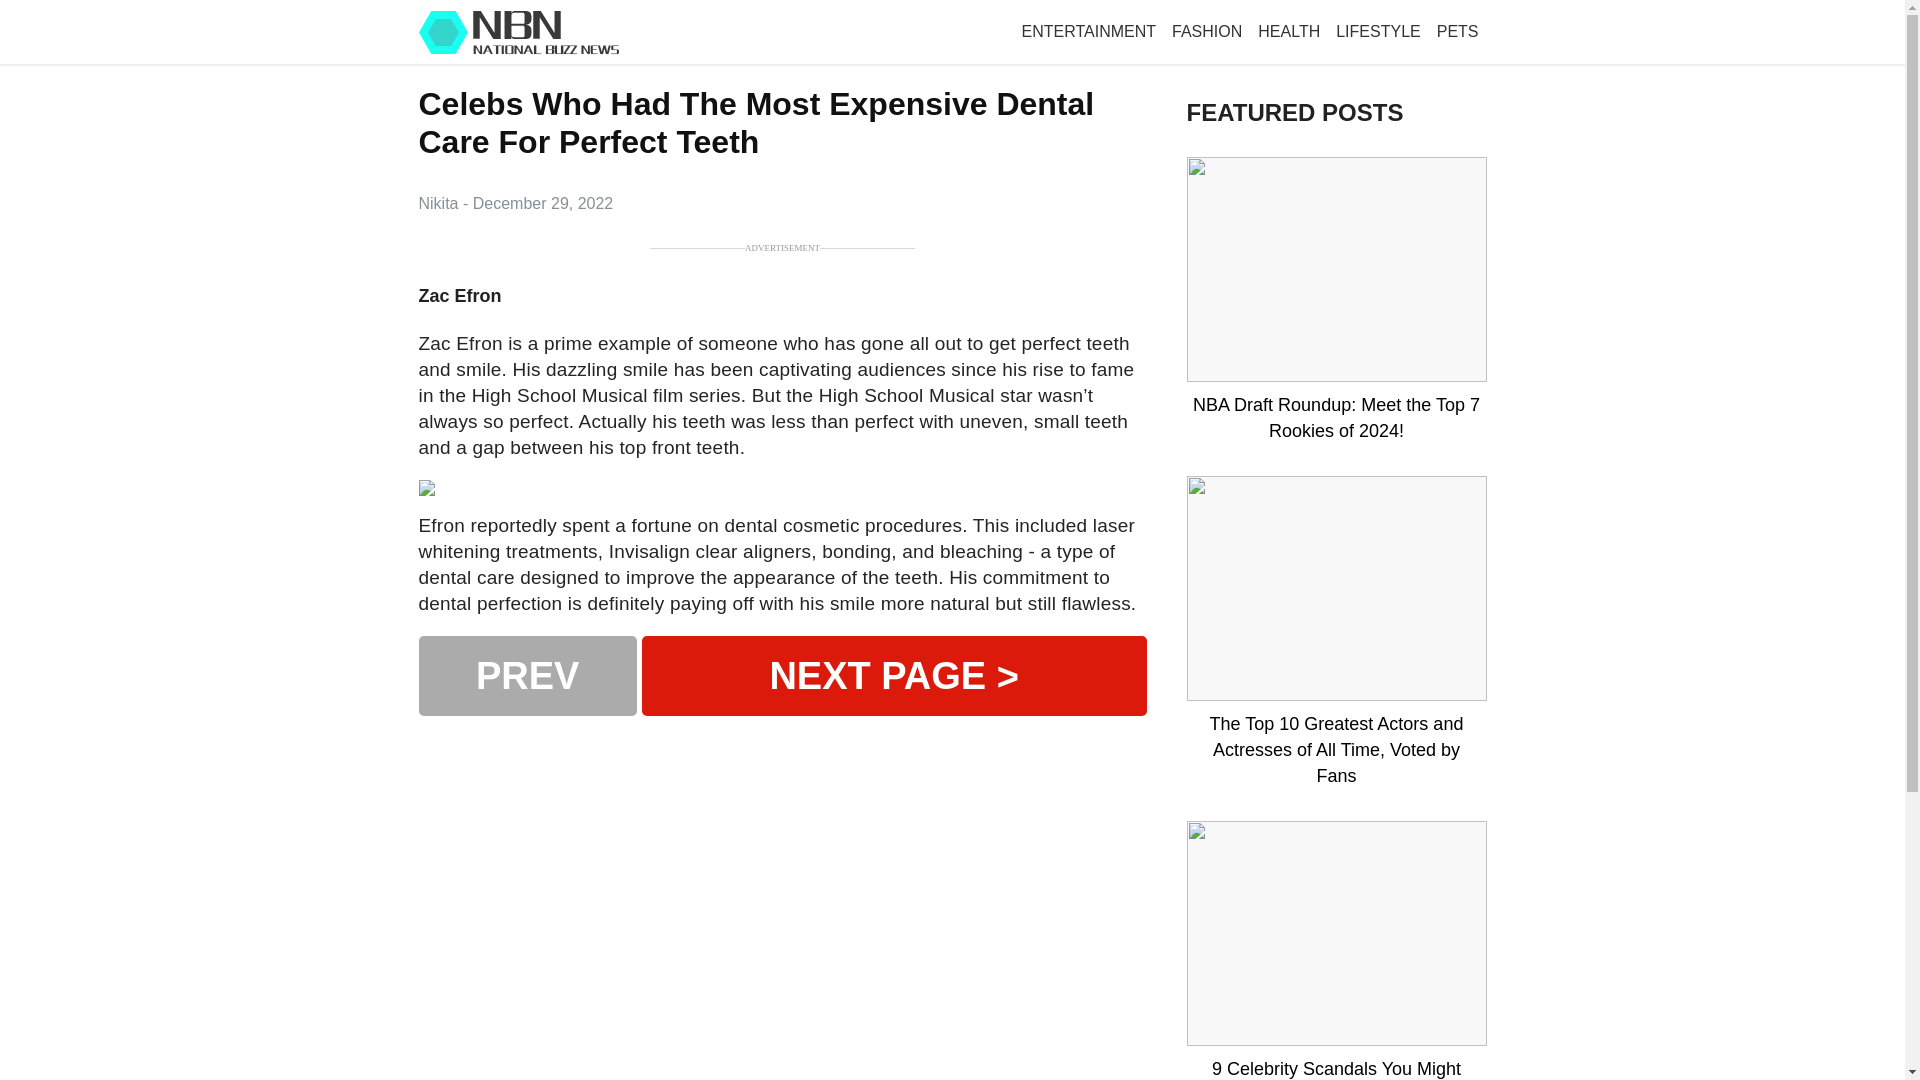 The image size is (1920, 1080). What do you see at coordinates (1089, 32) in the screenshot?
I see `ENTERTAINMENT` at bounding box center [1089, 32].